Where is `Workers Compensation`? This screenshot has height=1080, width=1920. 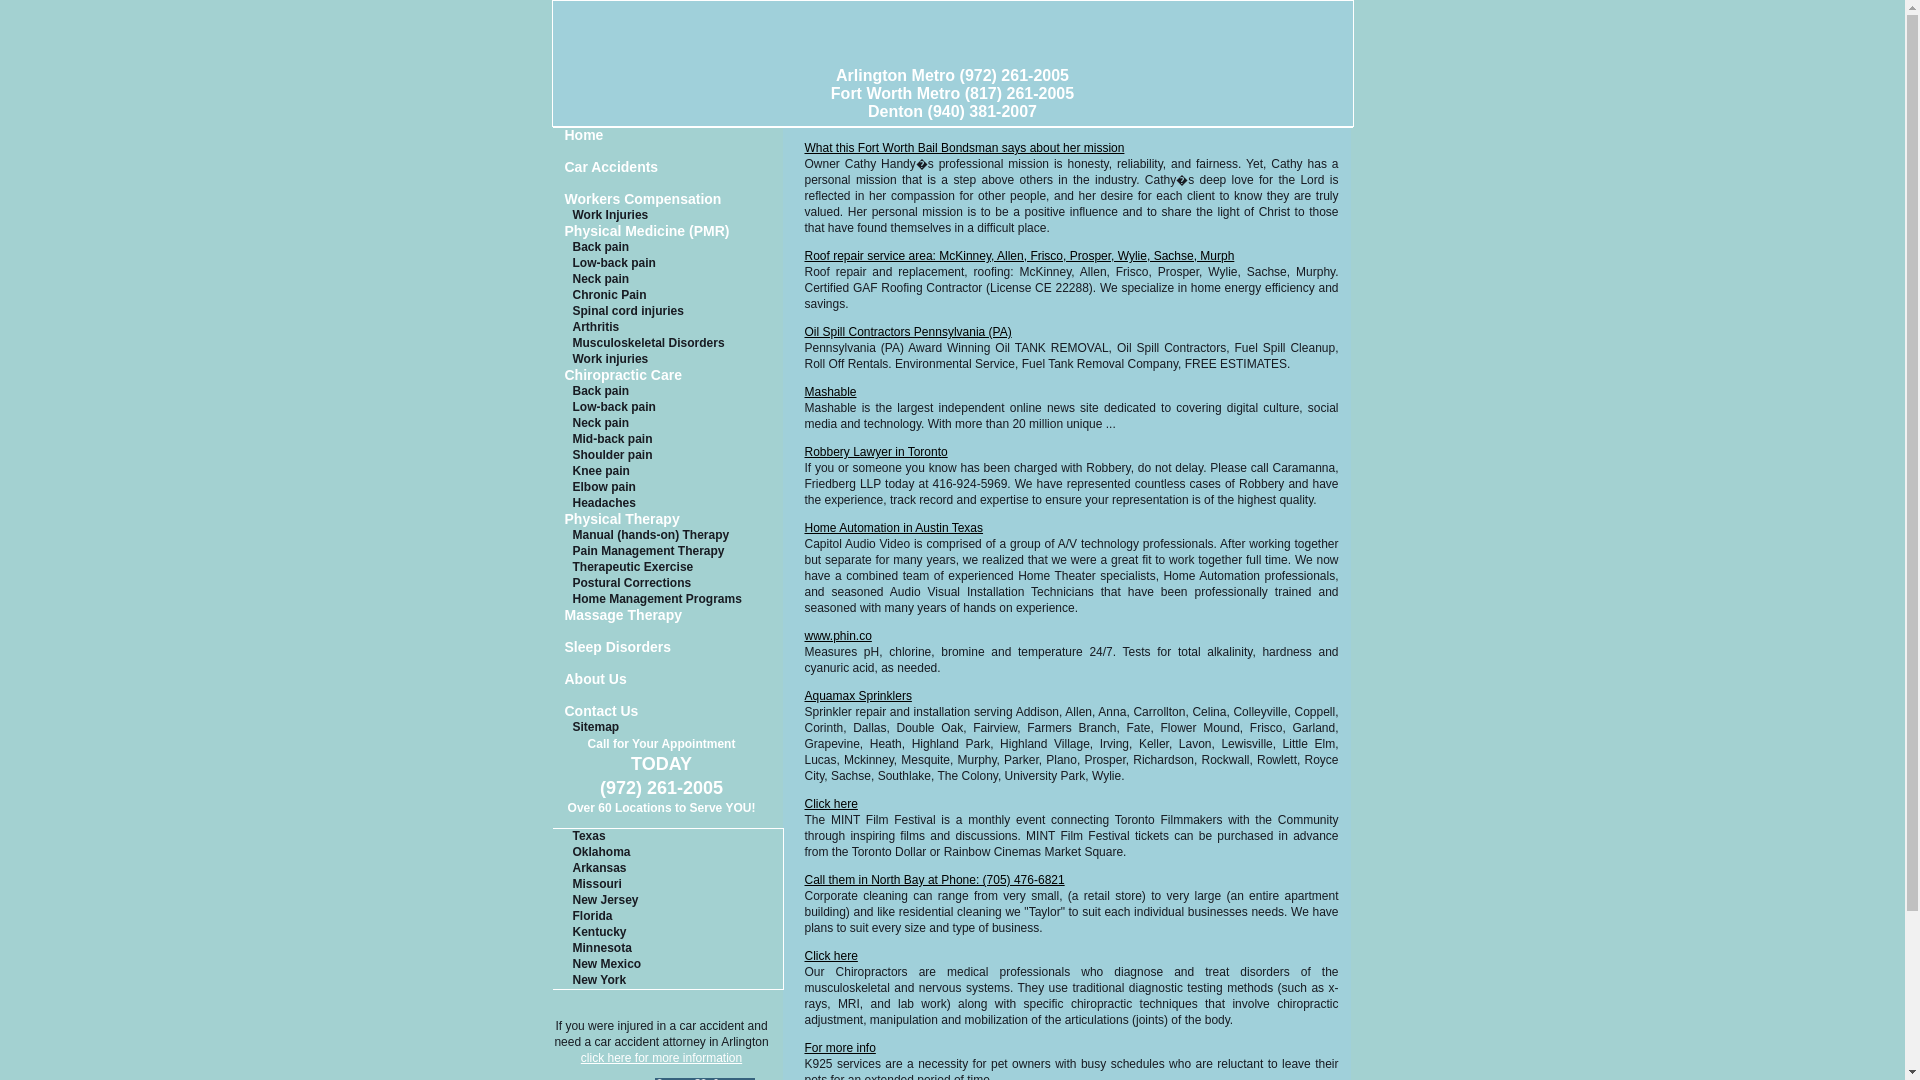
Workers Compensation is located at coordinates (668, 200).